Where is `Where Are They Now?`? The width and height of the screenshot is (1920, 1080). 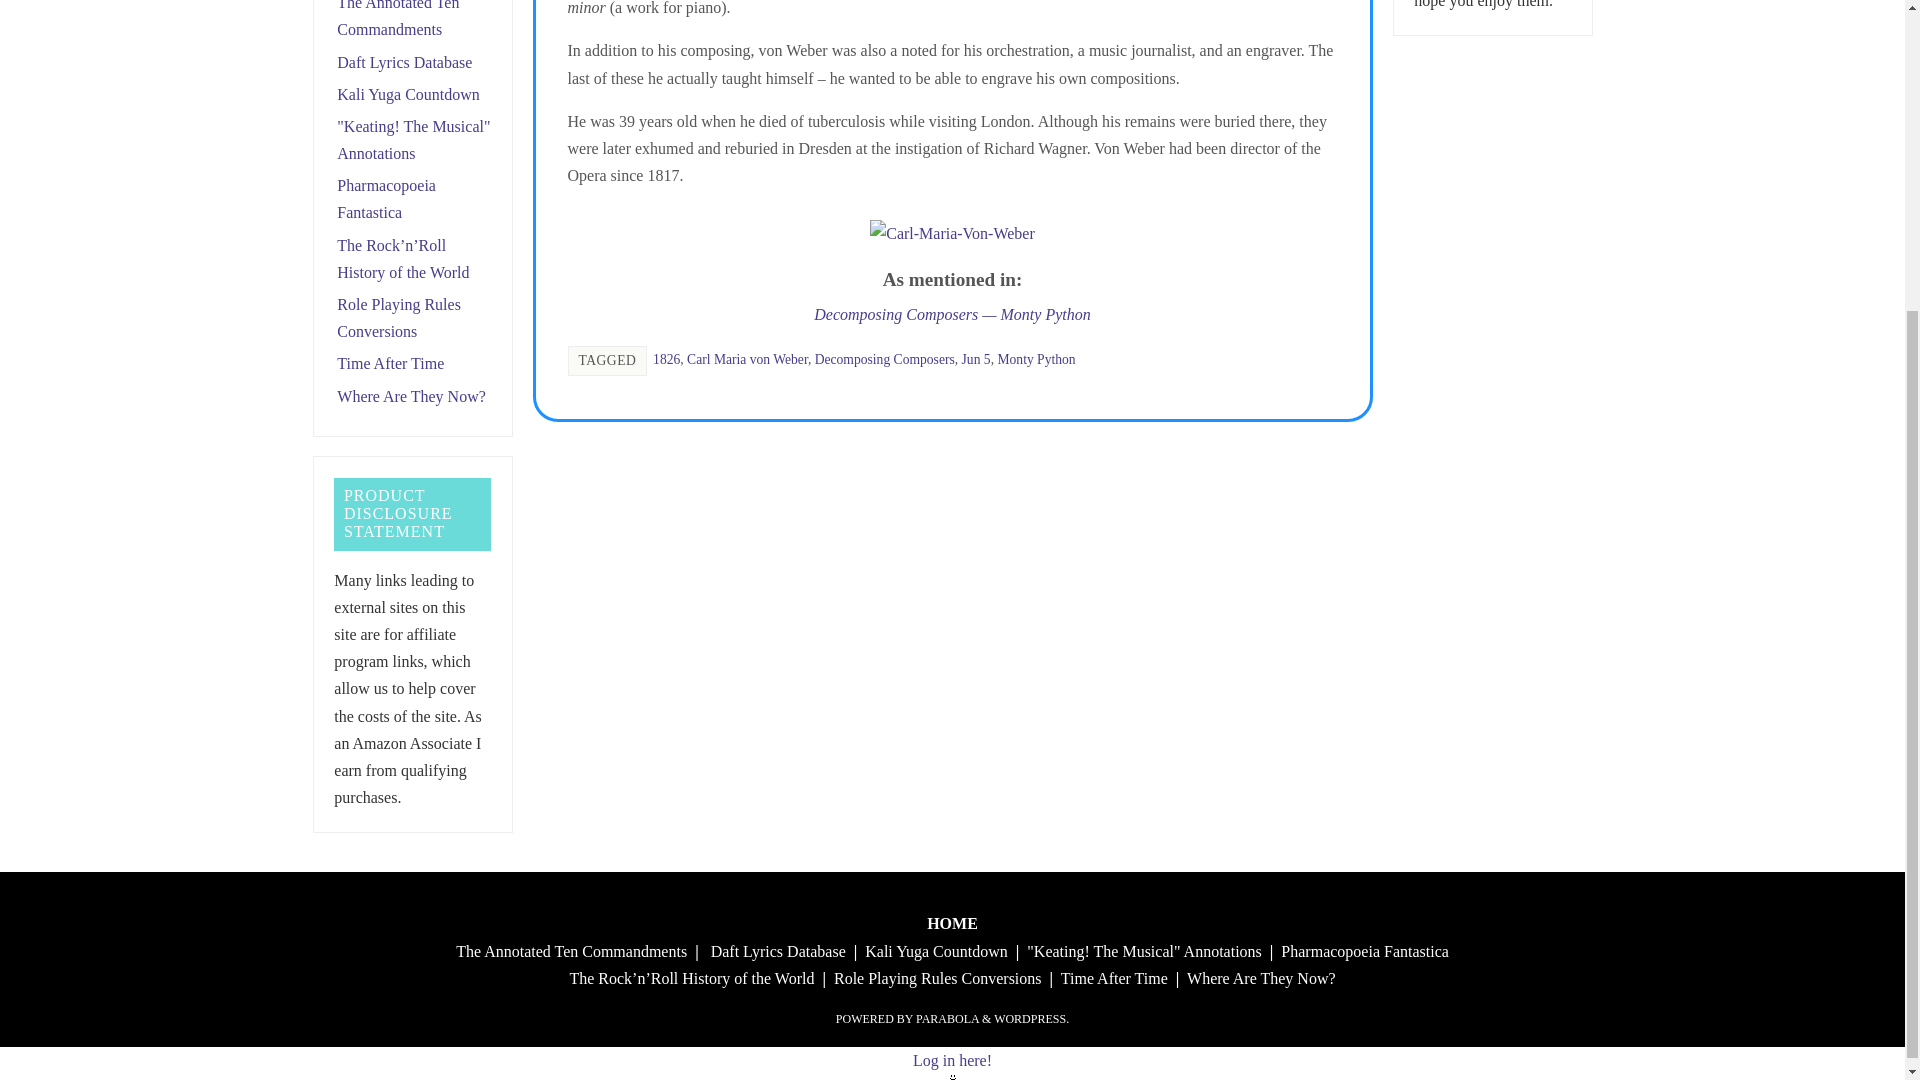 Where Are They Now? is located at coordinates (411, 396).